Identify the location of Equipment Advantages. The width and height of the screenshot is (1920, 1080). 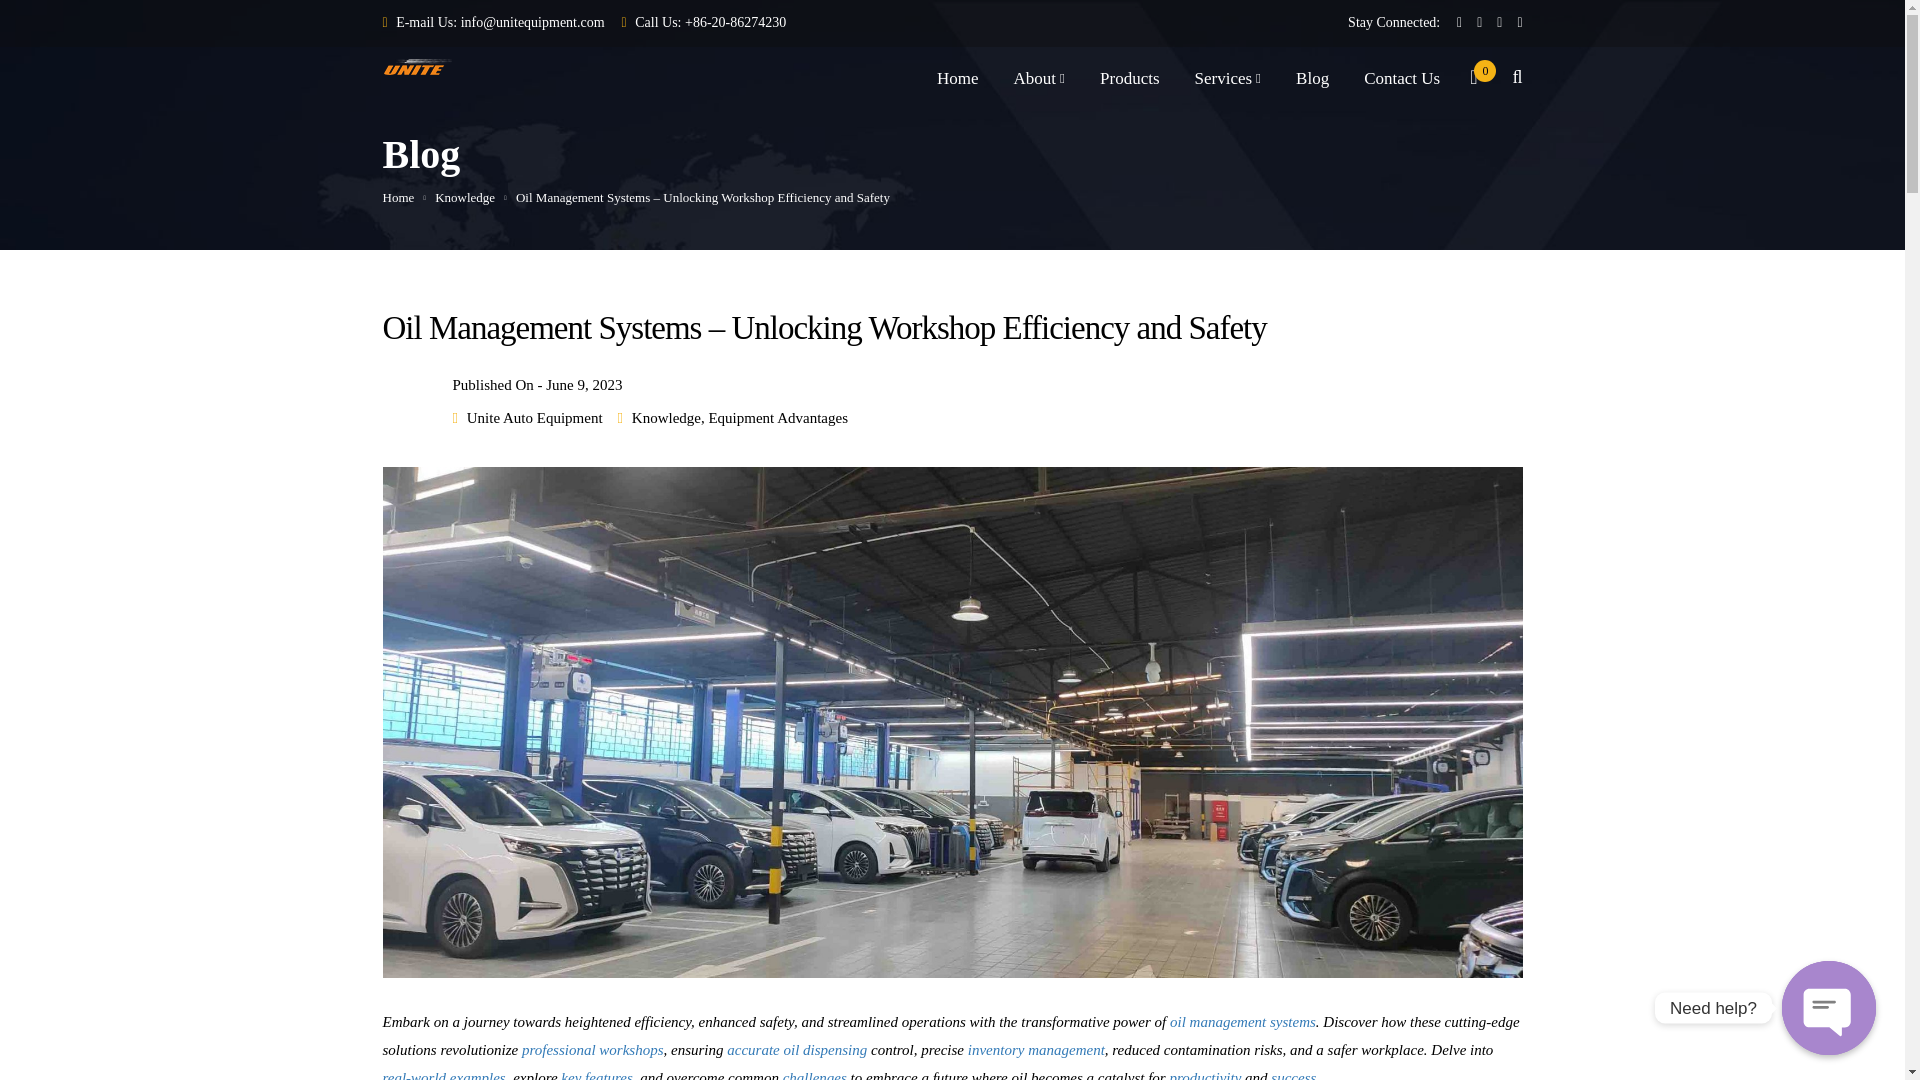
(778, 418).